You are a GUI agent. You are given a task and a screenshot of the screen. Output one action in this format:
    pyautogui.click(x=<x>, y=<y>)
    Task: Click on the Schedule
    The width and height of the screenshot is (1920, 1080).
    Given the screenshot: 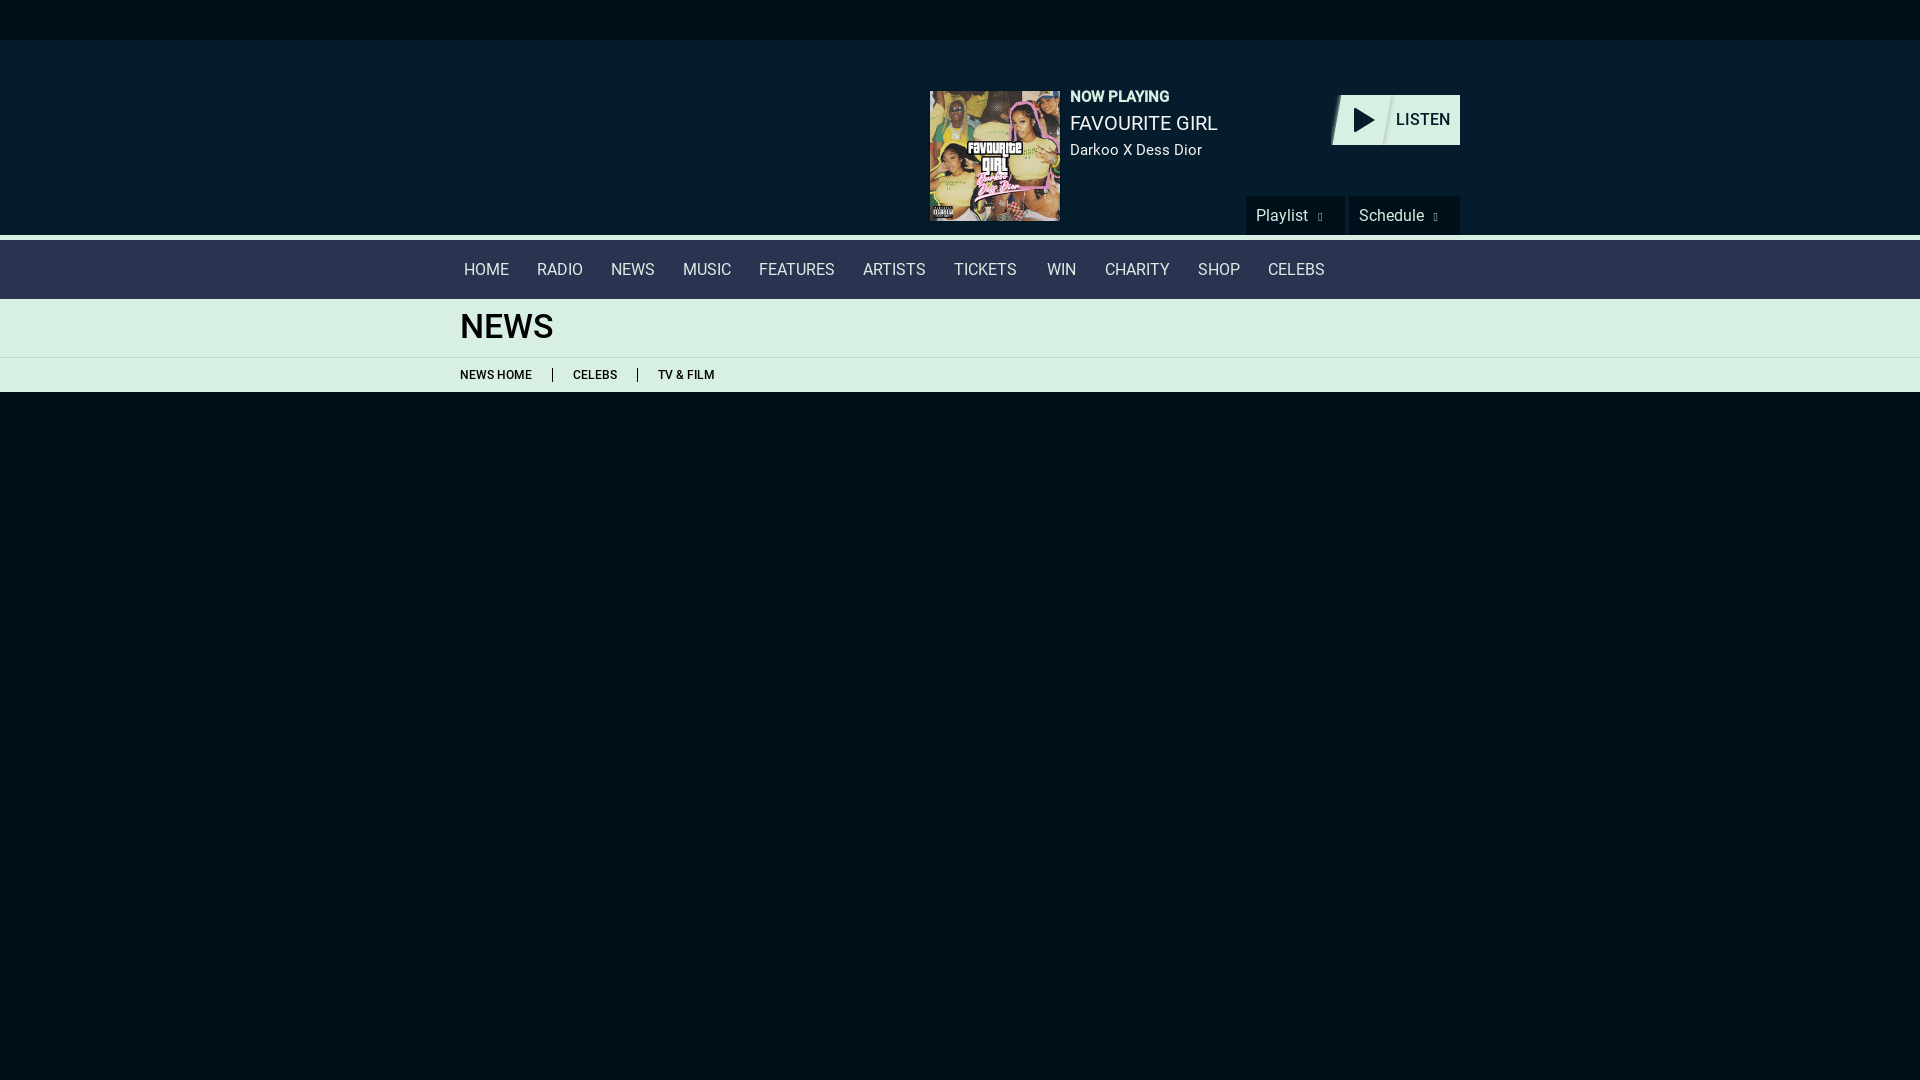 What is the action you would take?
    pyautogui.click(x=1404, y=215)
    